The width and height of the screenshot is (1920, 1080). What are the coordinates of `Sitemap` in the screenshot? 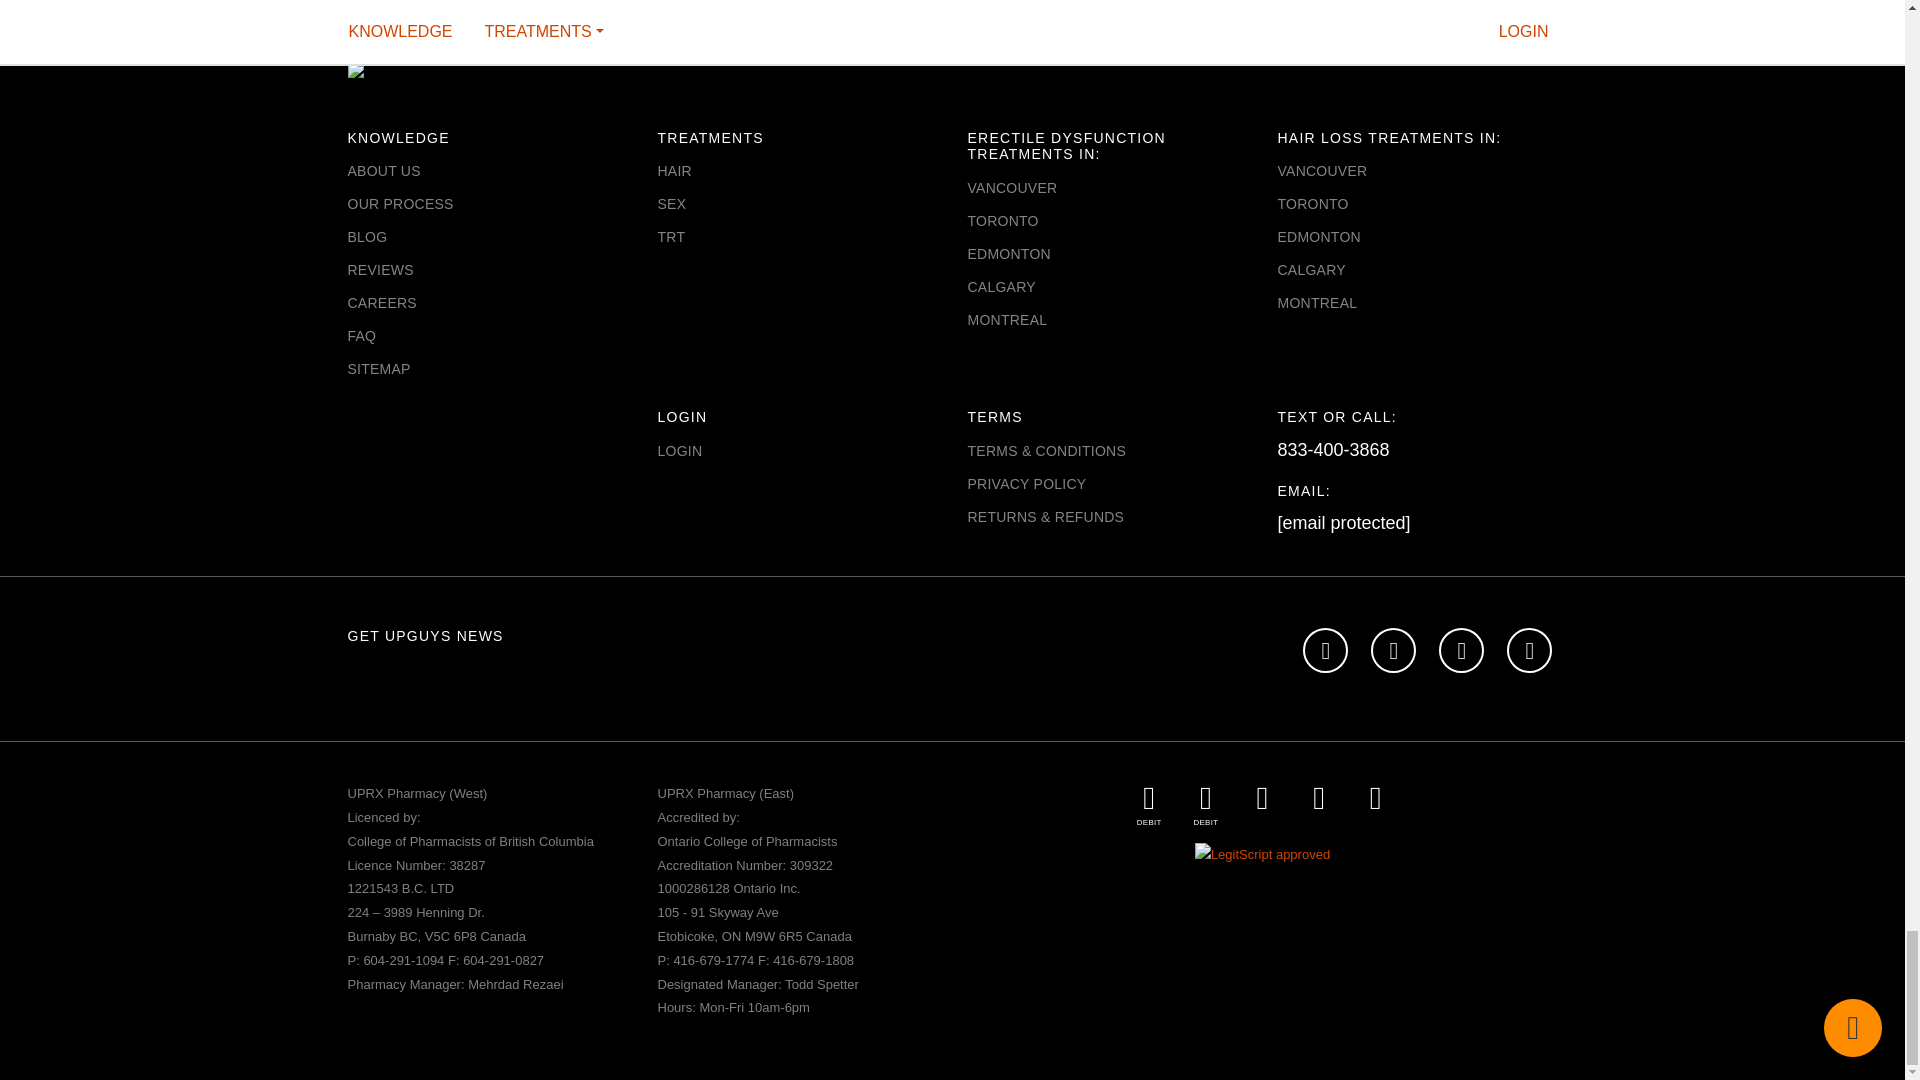 It's located at (378, 368).